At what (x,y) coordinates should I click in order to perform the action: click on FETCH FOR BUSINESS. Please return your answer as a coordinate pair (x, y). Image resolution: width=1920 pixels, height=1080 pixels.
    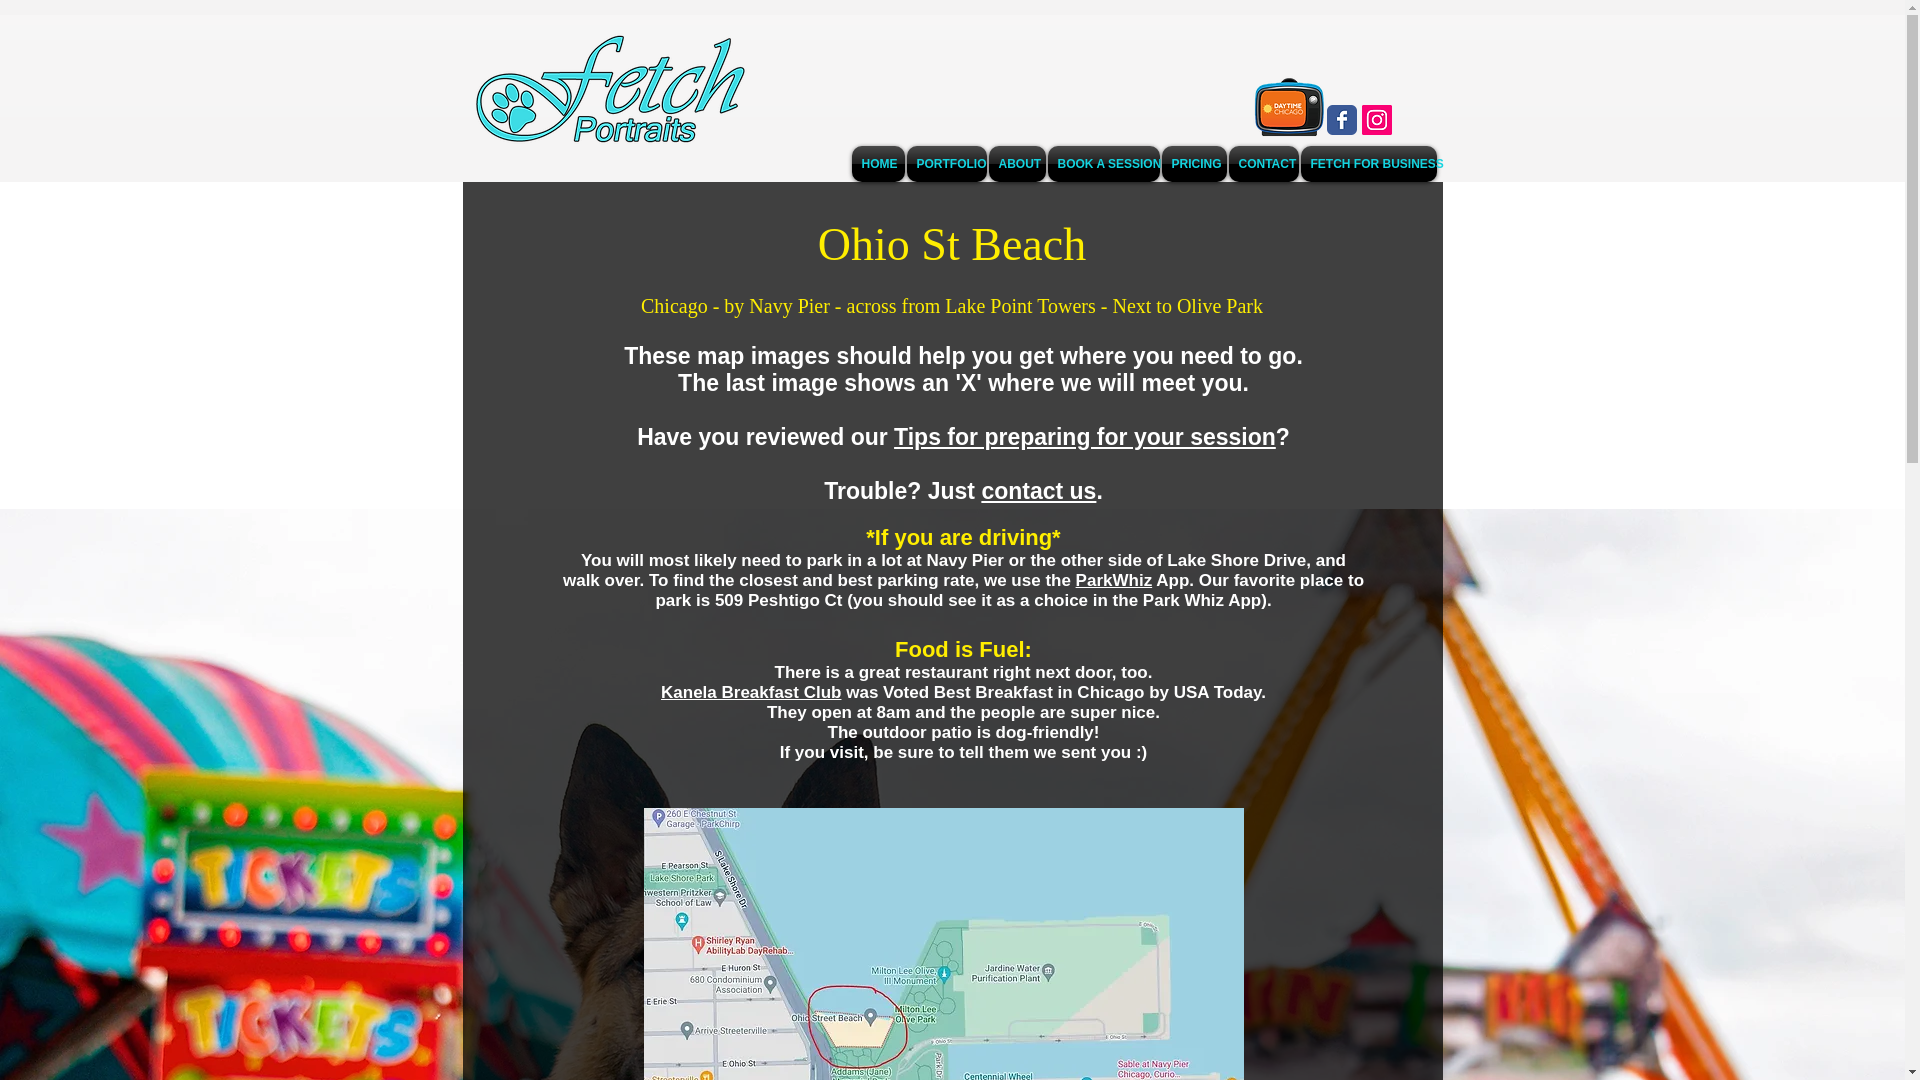
    Looking at the image, I should click on (1368, 164).